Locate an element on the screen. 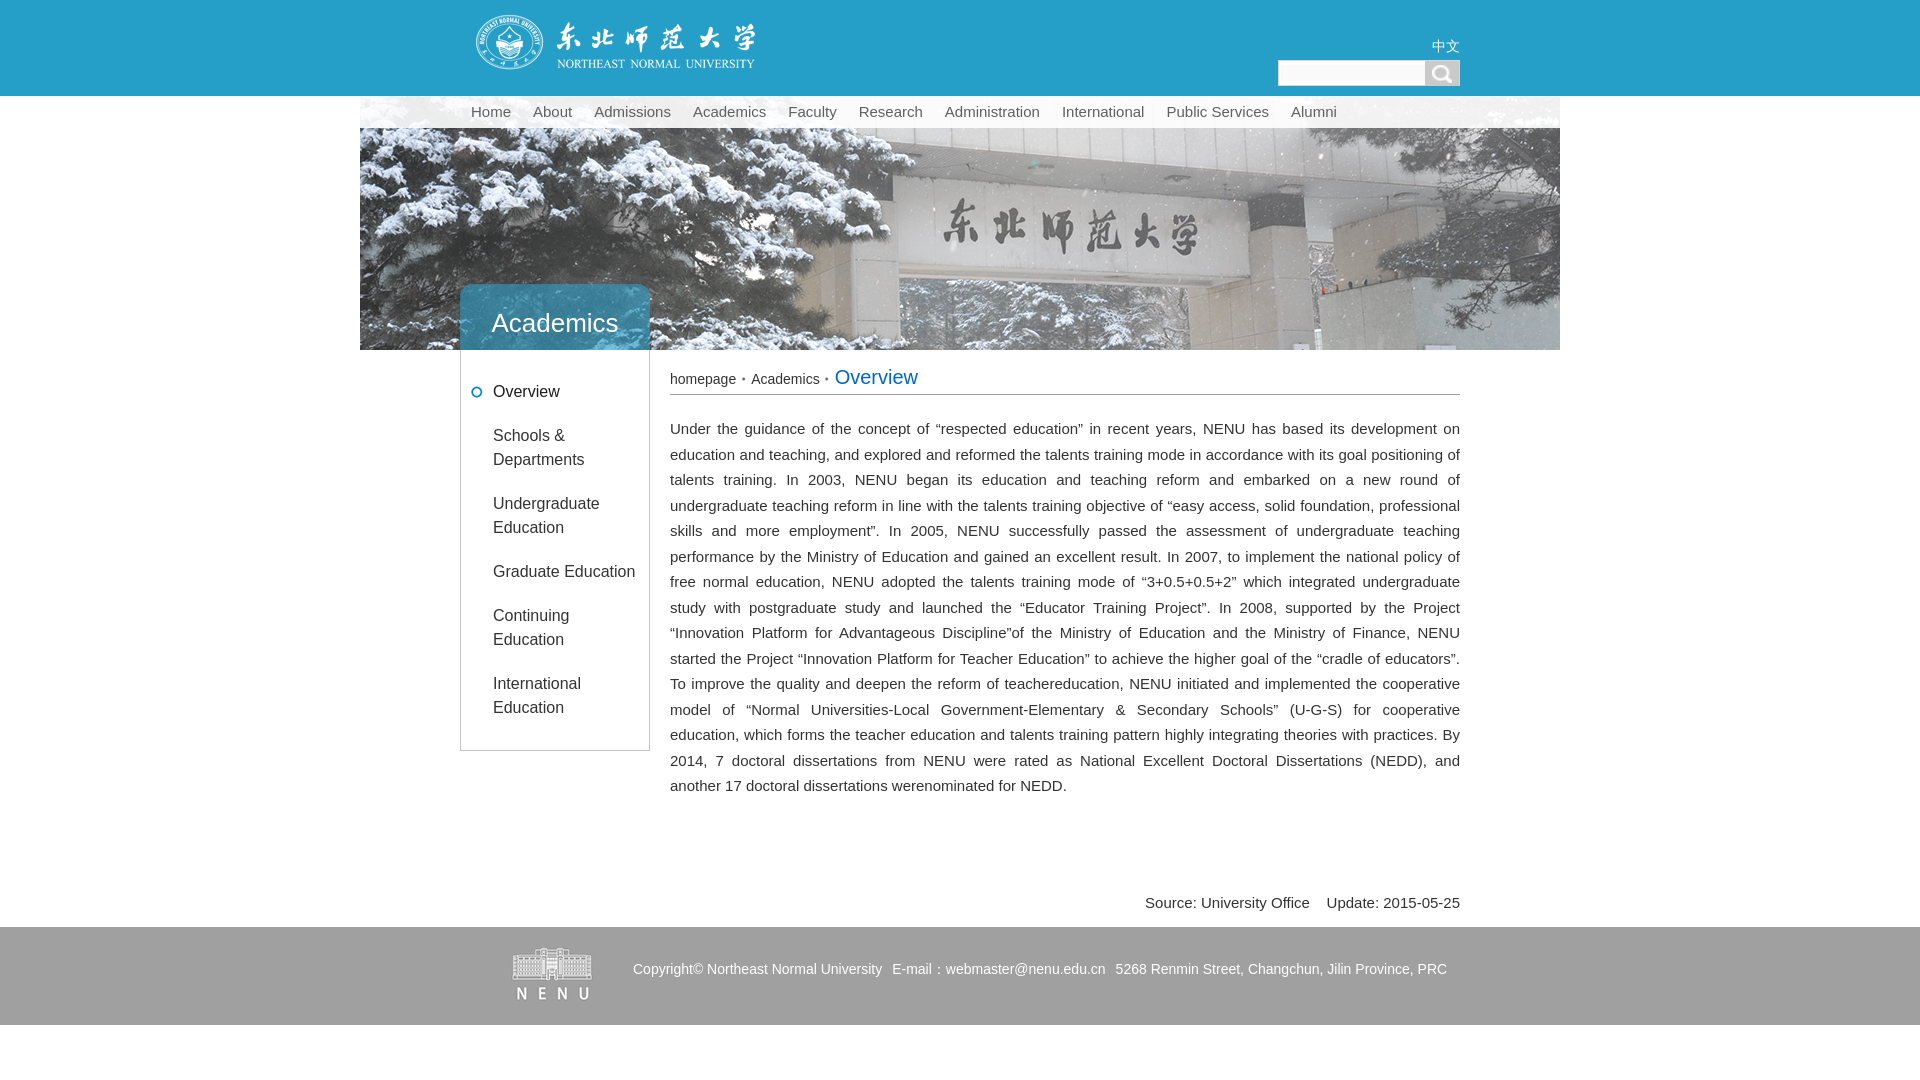 The image size is (1920, 1080). Research is located at coordinates (890, 112).